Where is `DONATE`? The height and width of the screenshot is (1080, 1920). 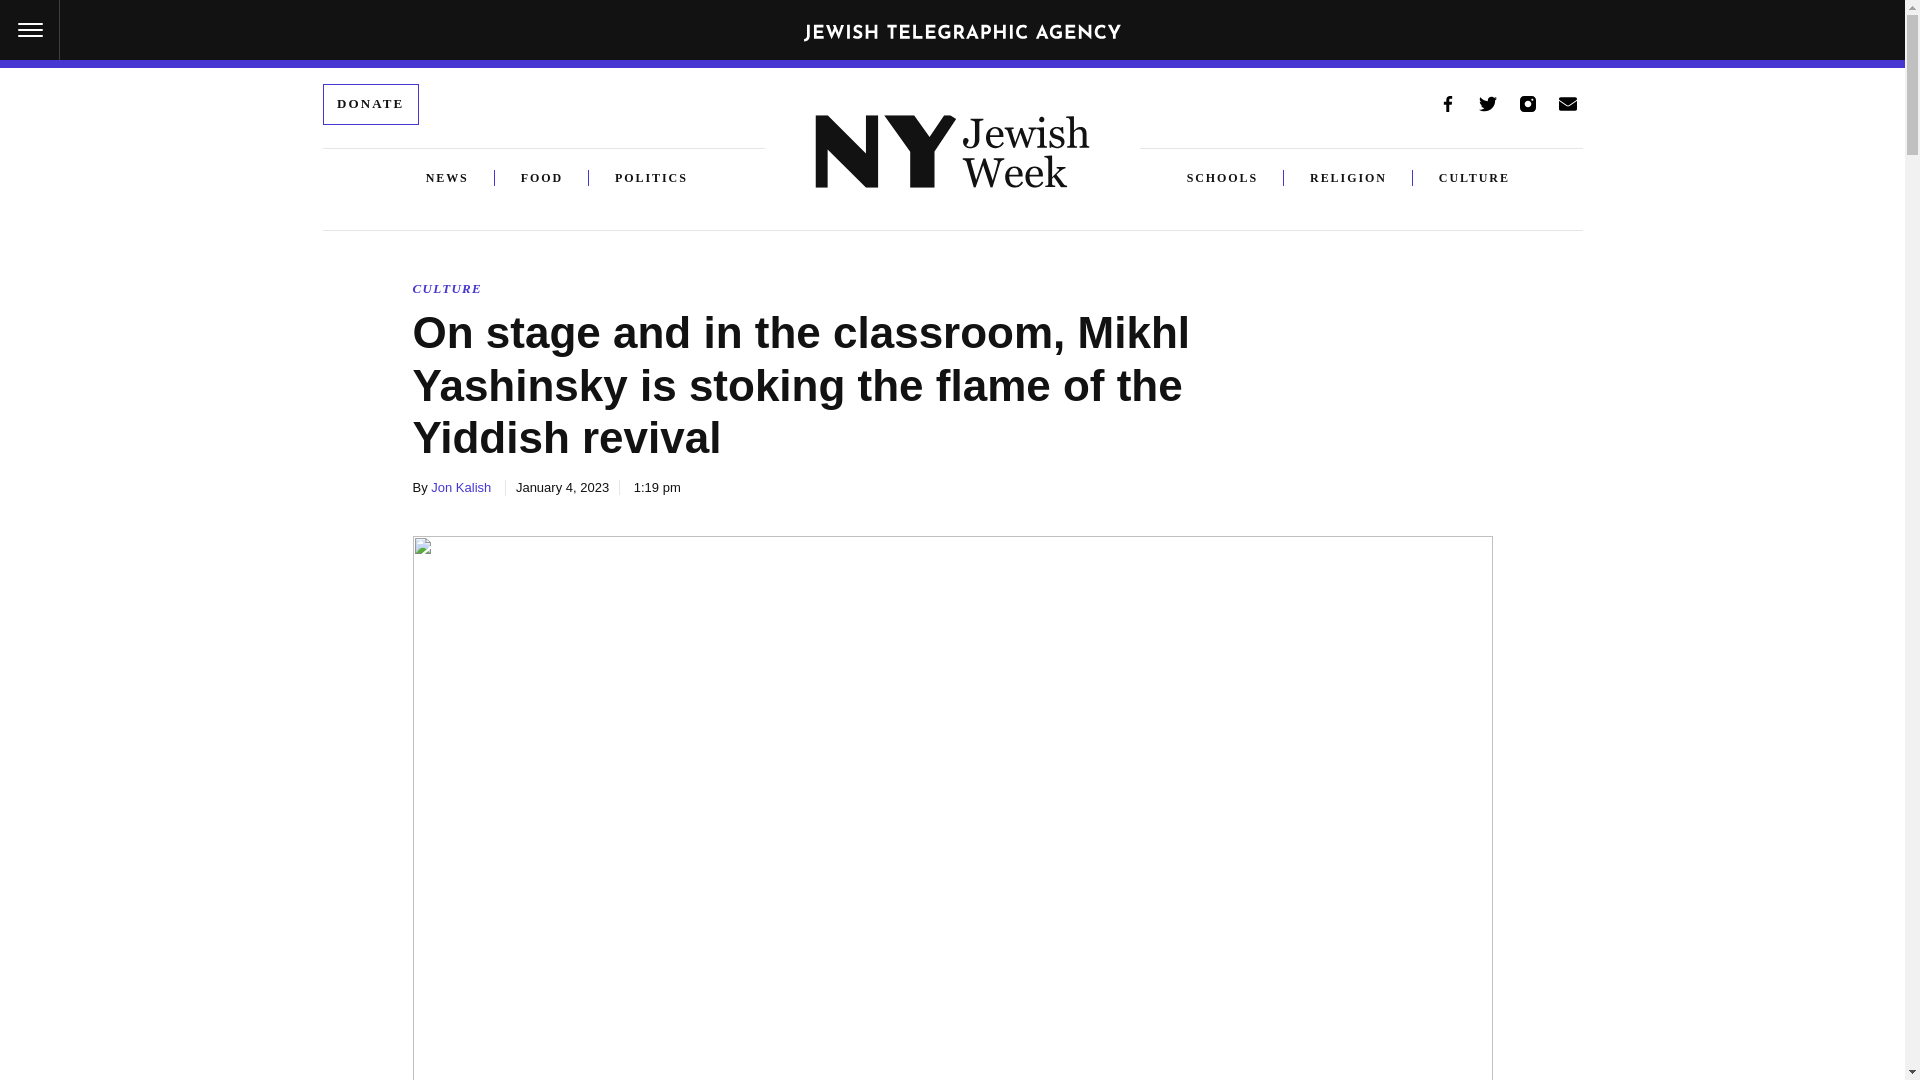
DONATE is located at coordinates (370, 104).